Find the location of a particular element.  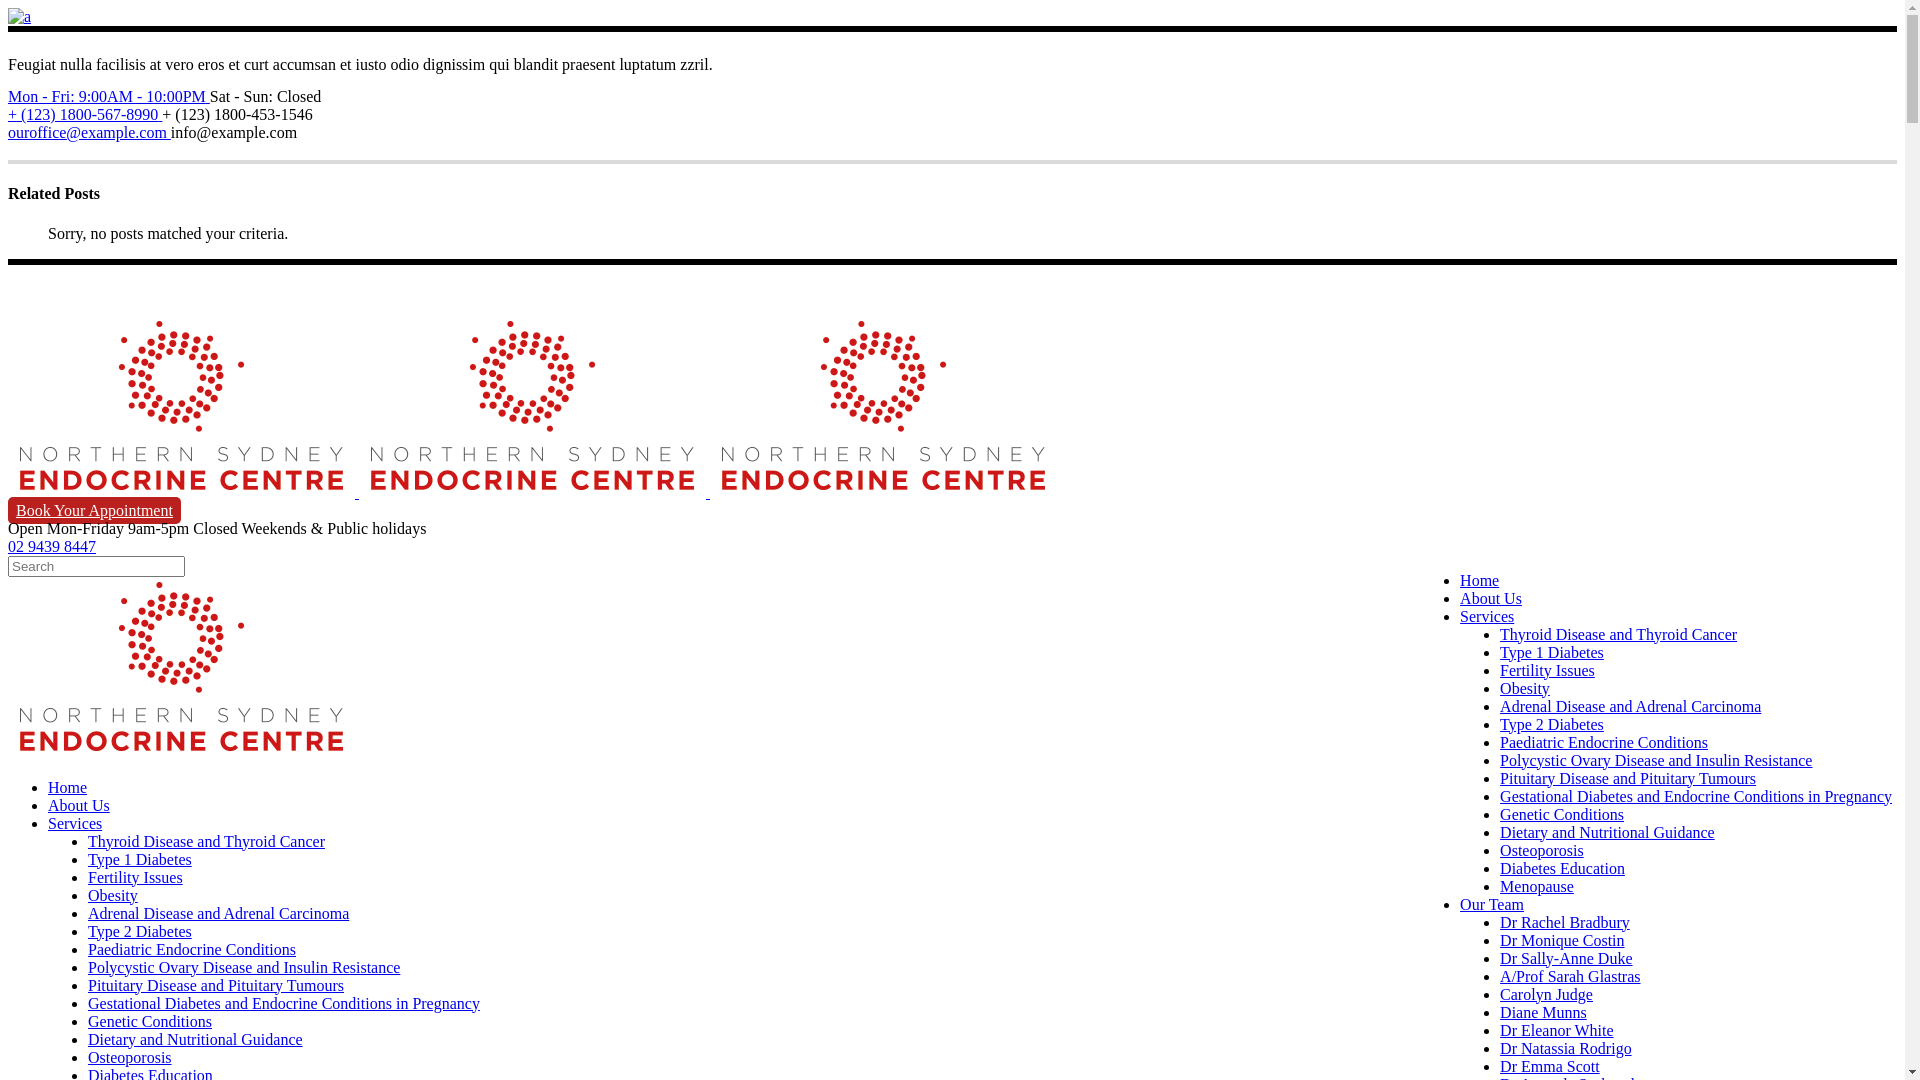

Dietary and Nutritional Guidance is located at coordinates (196, 1040).